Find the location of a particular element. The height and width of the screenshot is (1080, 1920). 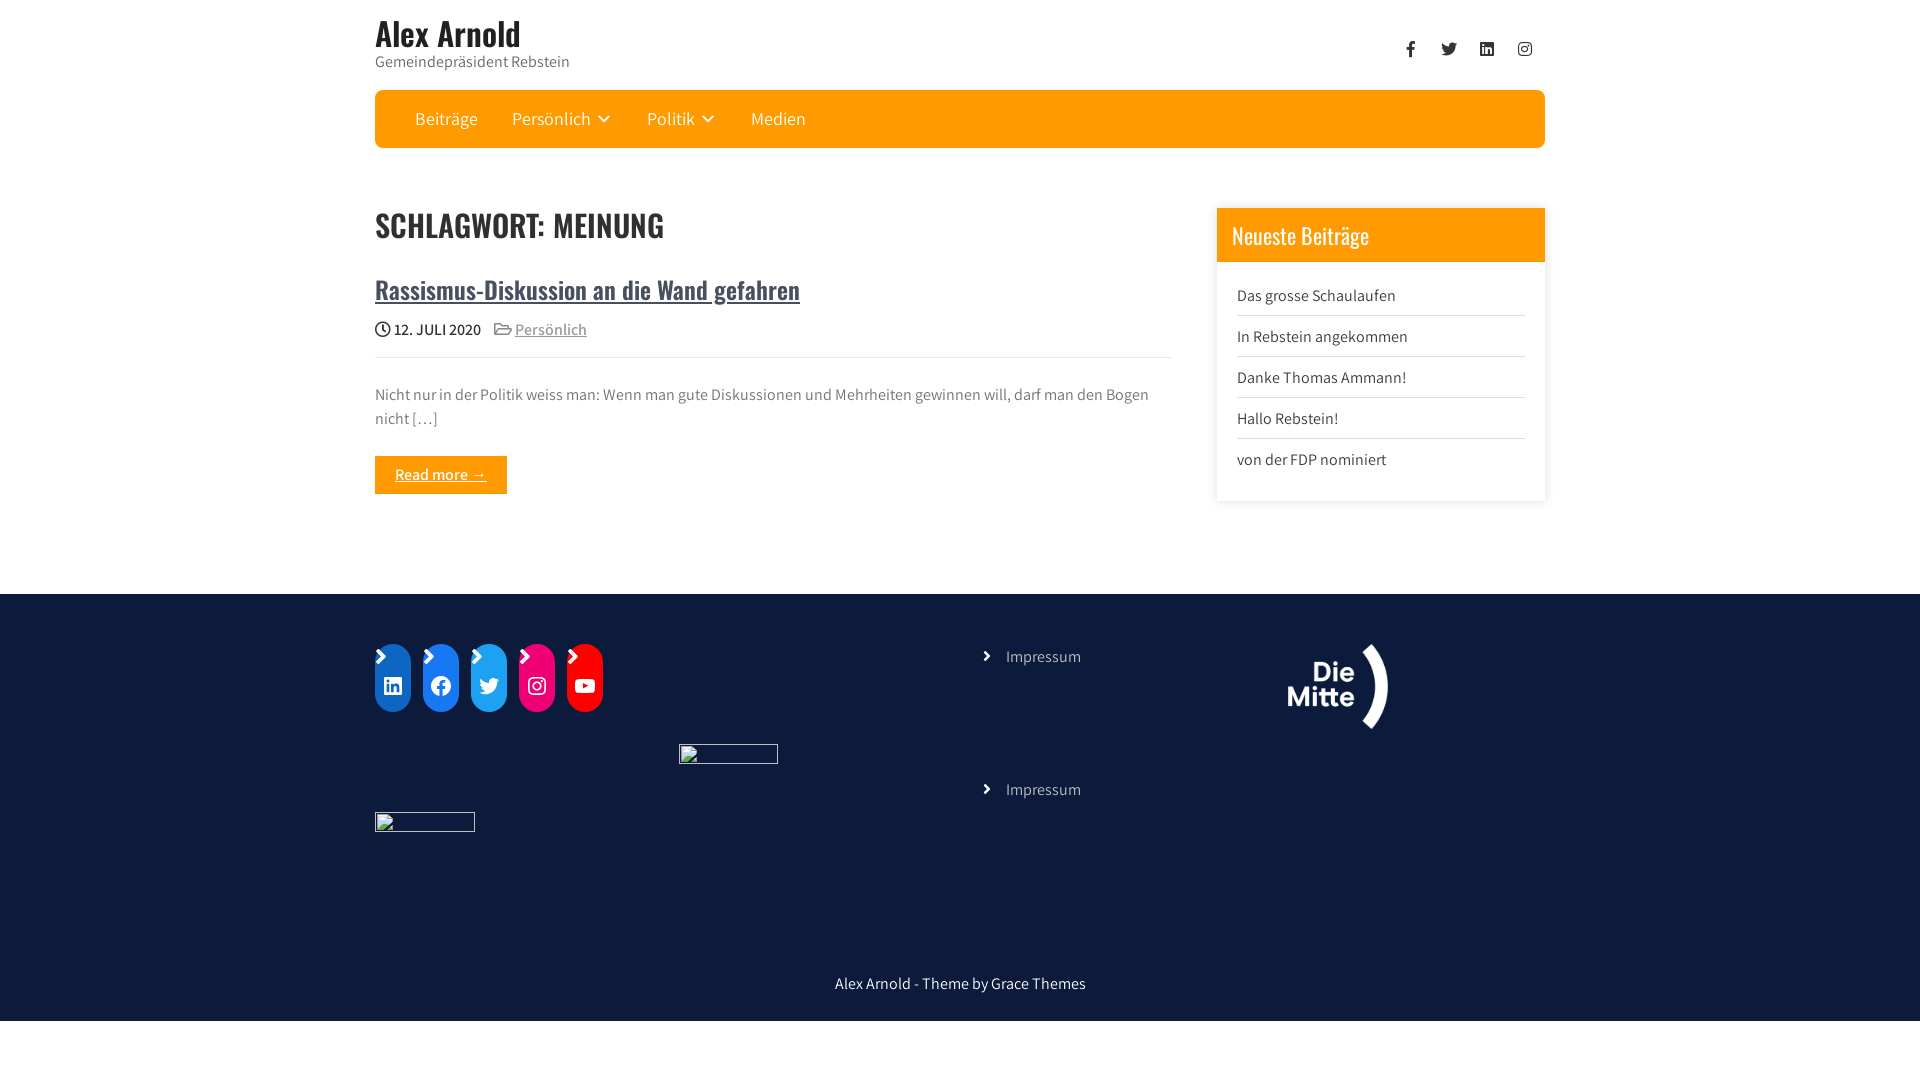

Instagram is located at coordinates (537, 686).